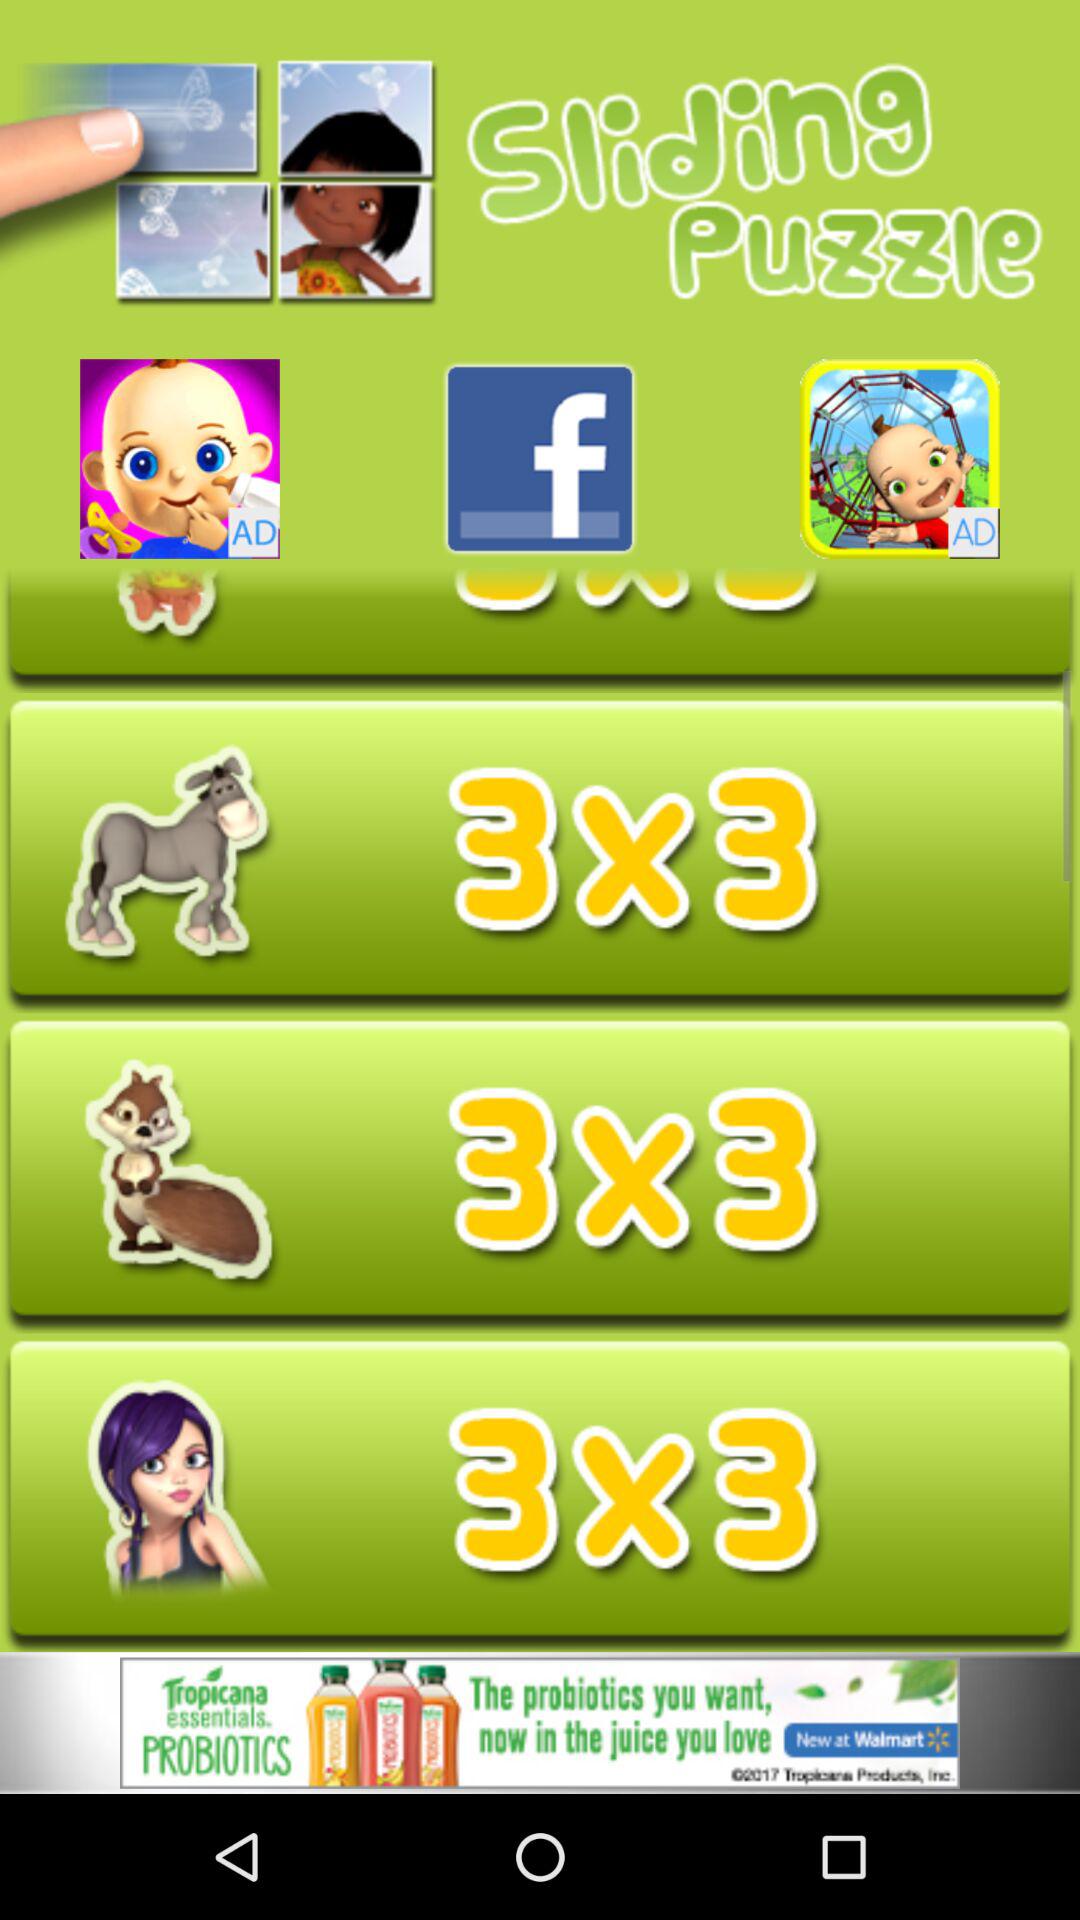  What do you see at coordinates (540, 630) in the screenshot?
I see `open the selected puzzle` at bounding box center [540, 630].